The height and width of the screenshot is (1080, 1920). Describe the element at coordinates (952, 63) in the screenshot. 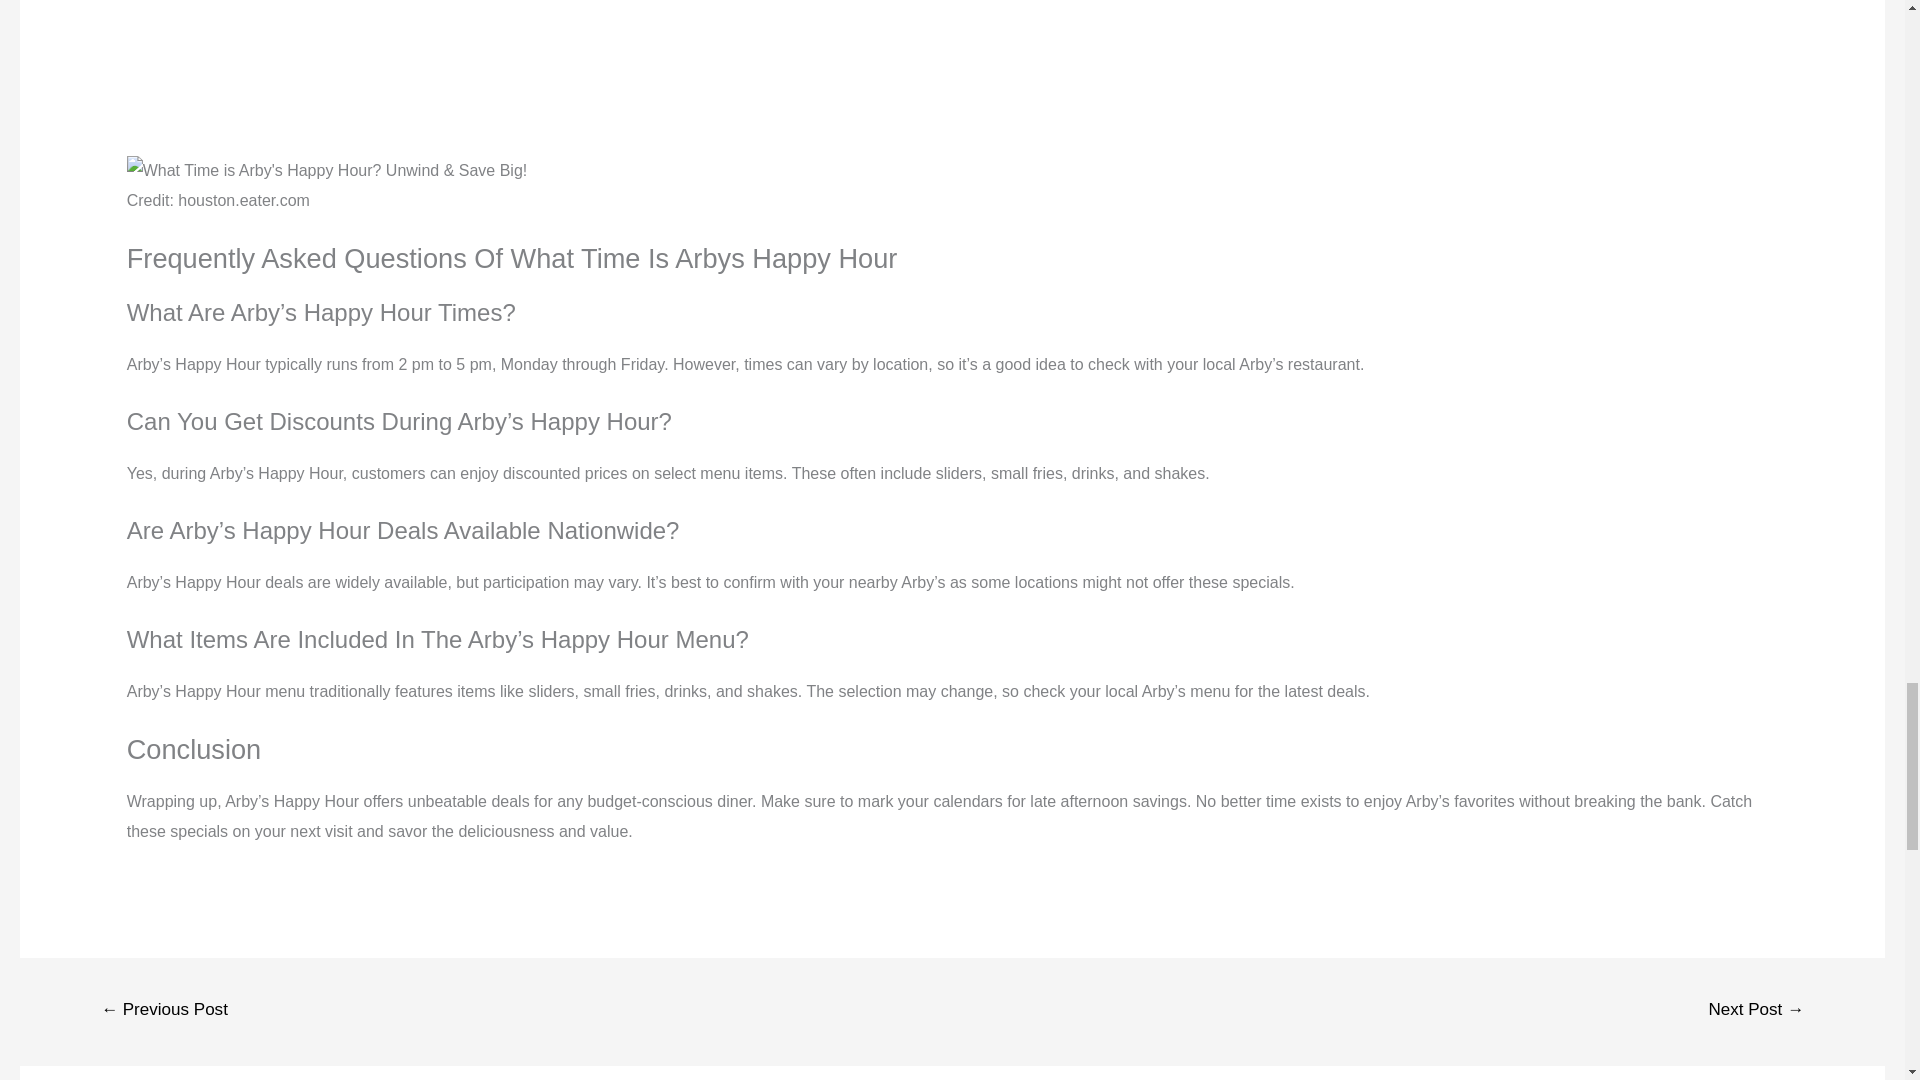

I see `Sesame Street: Will.i.am Sings "What I Am"` at that location.